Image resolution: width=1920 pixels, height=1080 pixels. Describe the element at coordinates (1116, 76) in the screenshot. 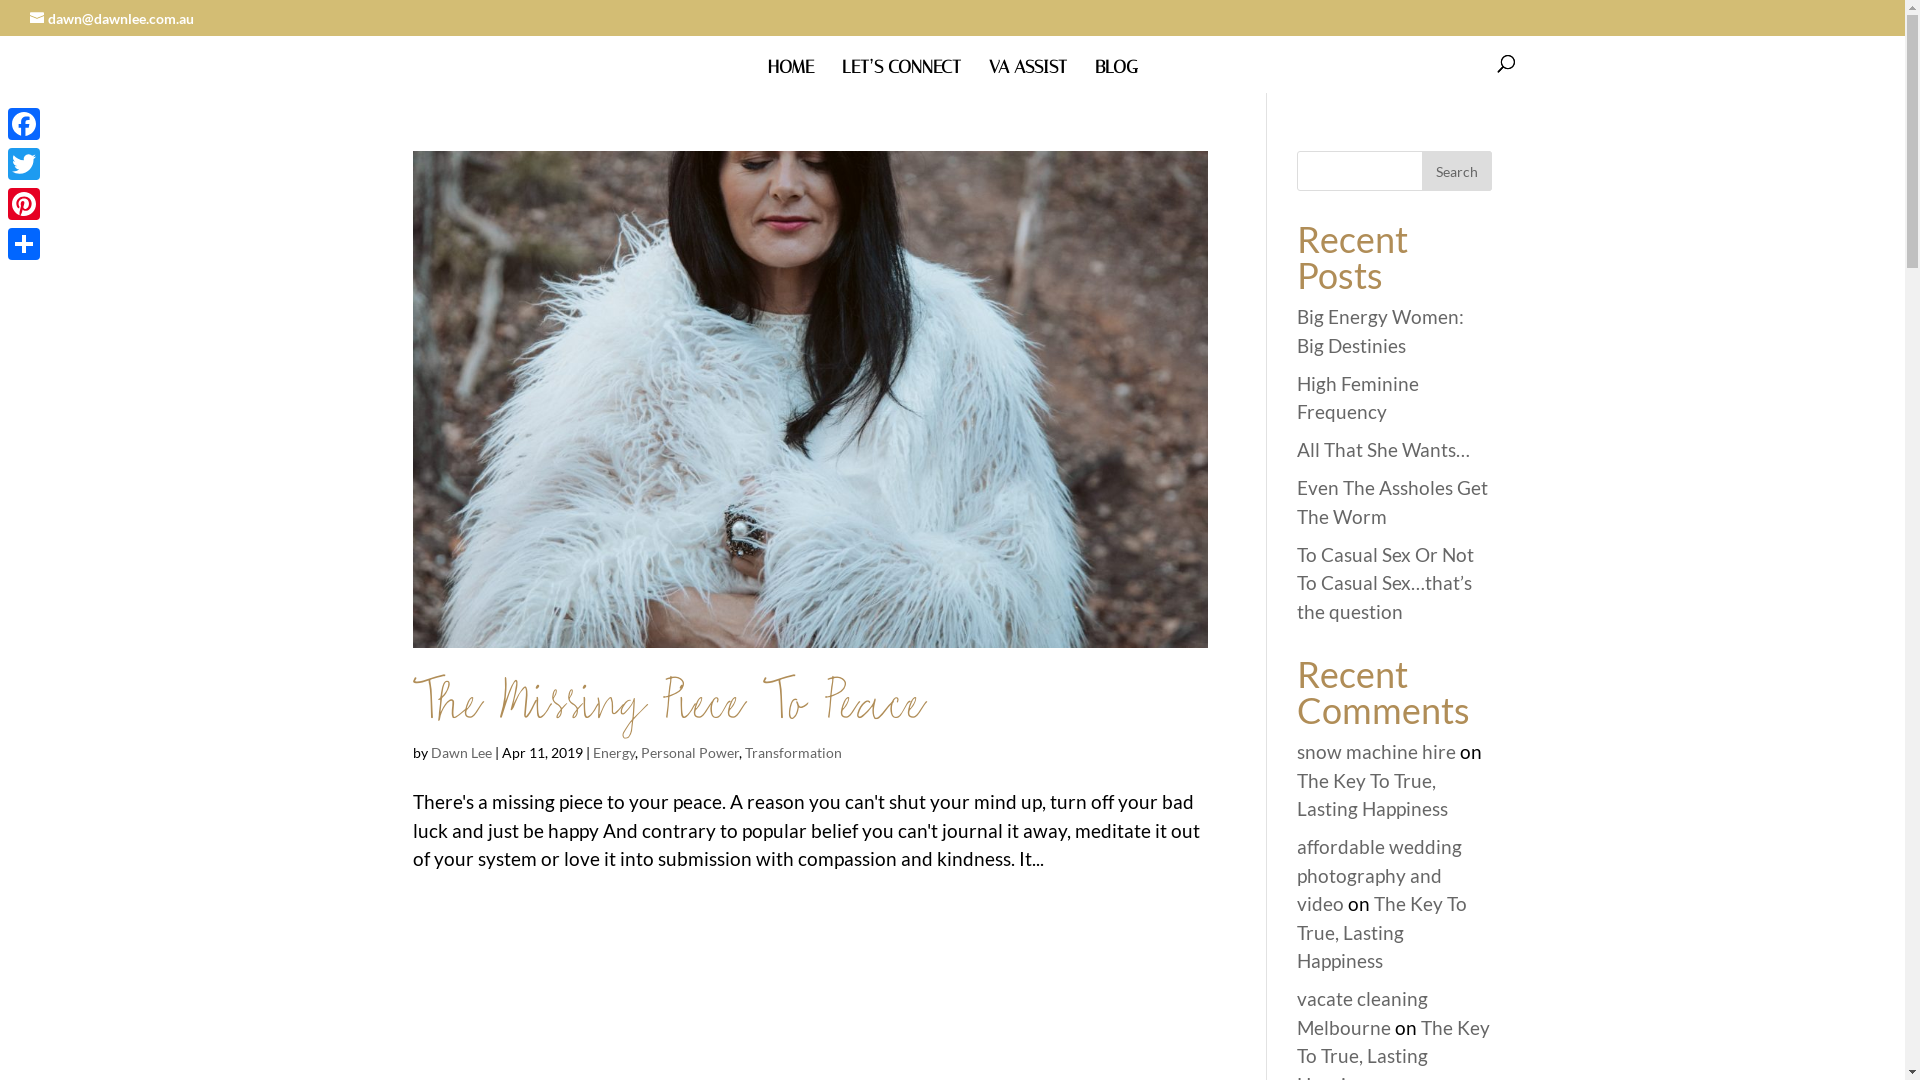

I see `BLOG` at that location.